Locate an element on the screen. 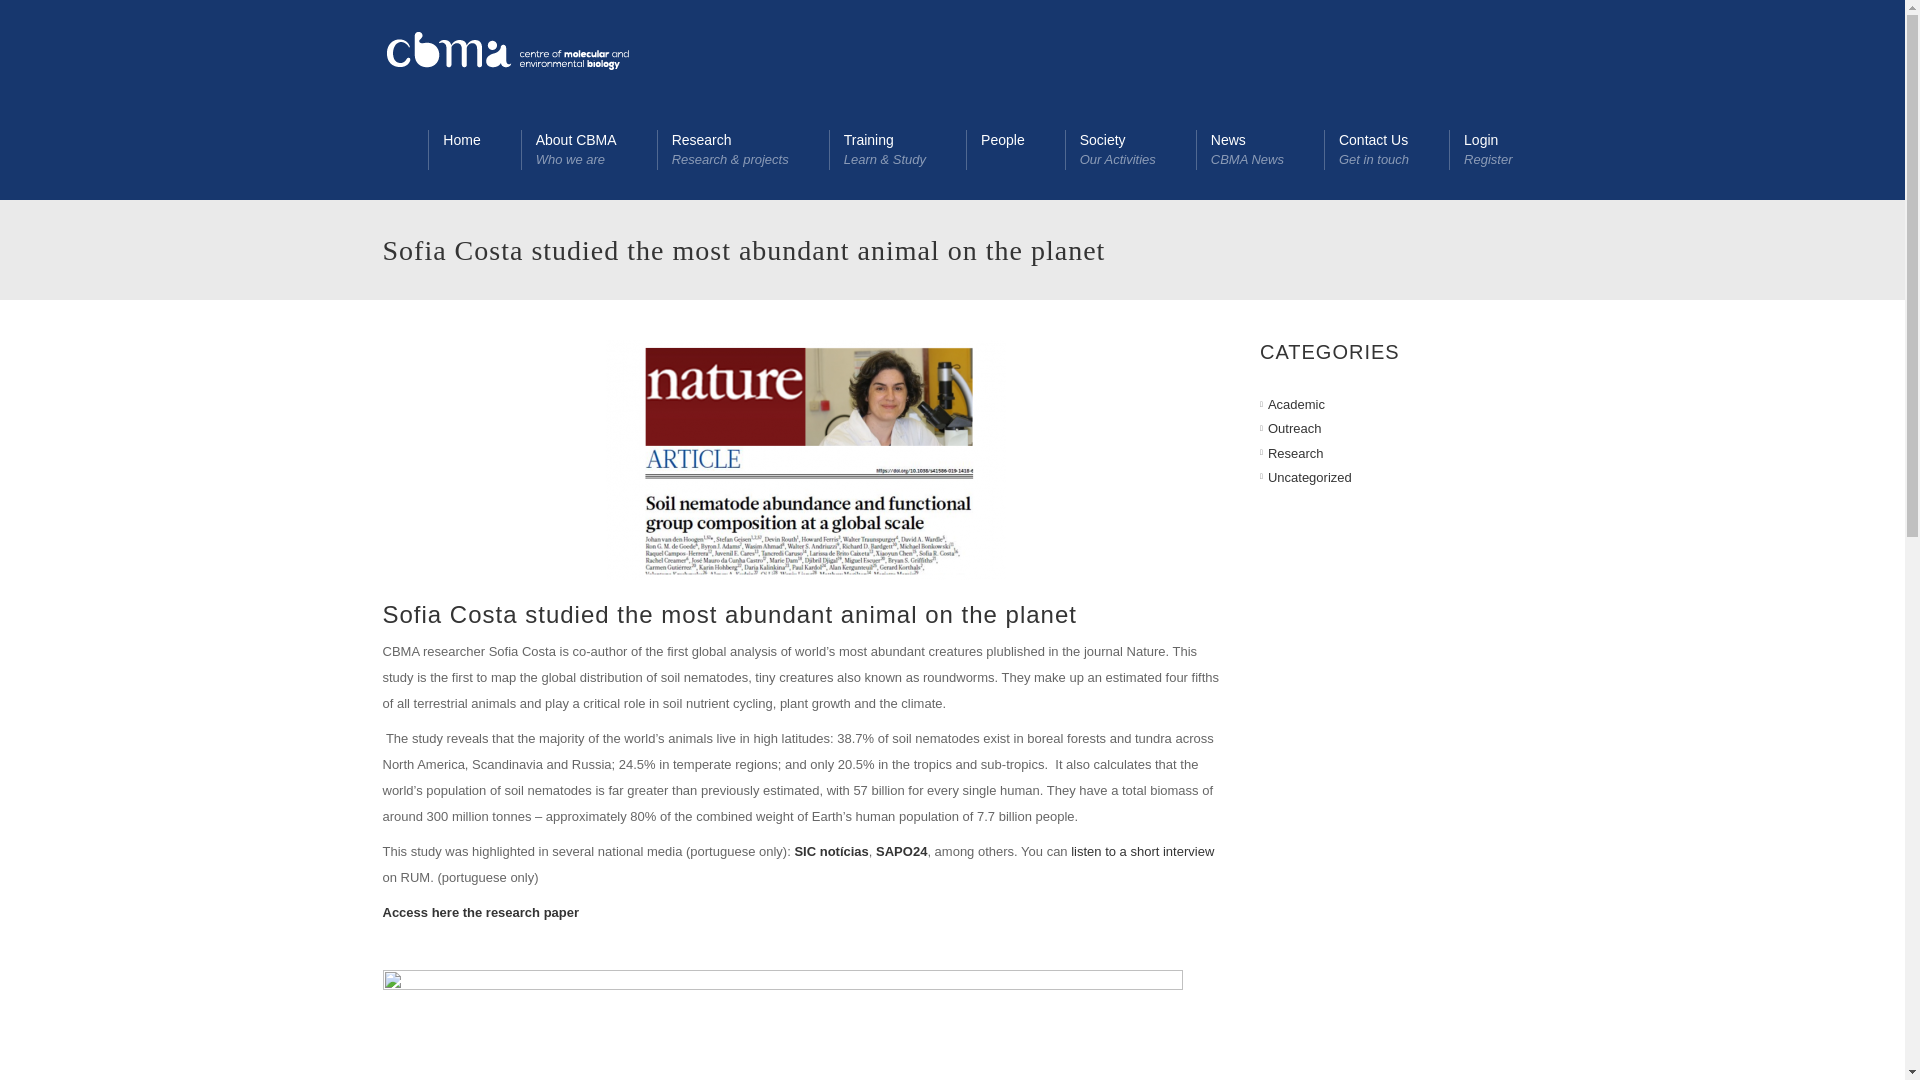 The width and height of the screenshot is (1920, 1080). Sofia Costa studied the most abundant animal on the planet is located at coordinates (474, 150).